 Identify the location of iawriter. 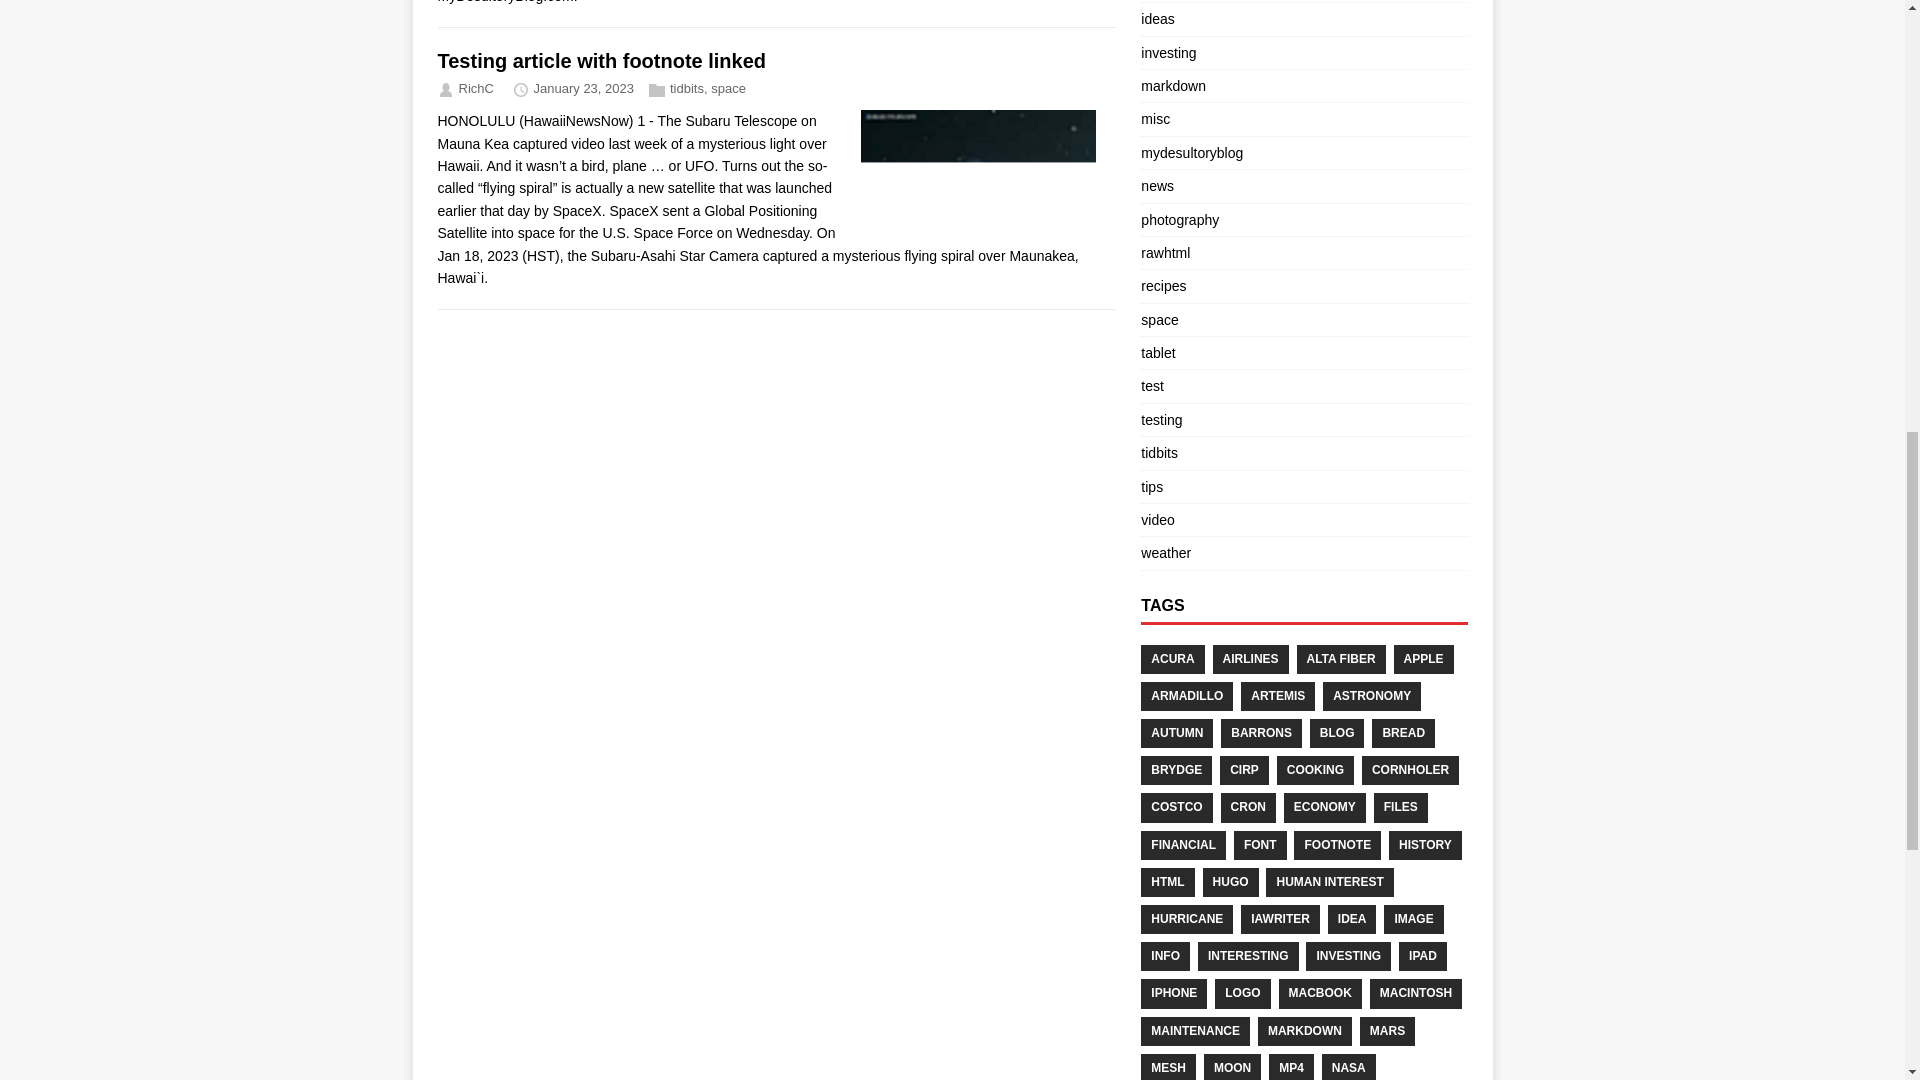
(1280, 920).